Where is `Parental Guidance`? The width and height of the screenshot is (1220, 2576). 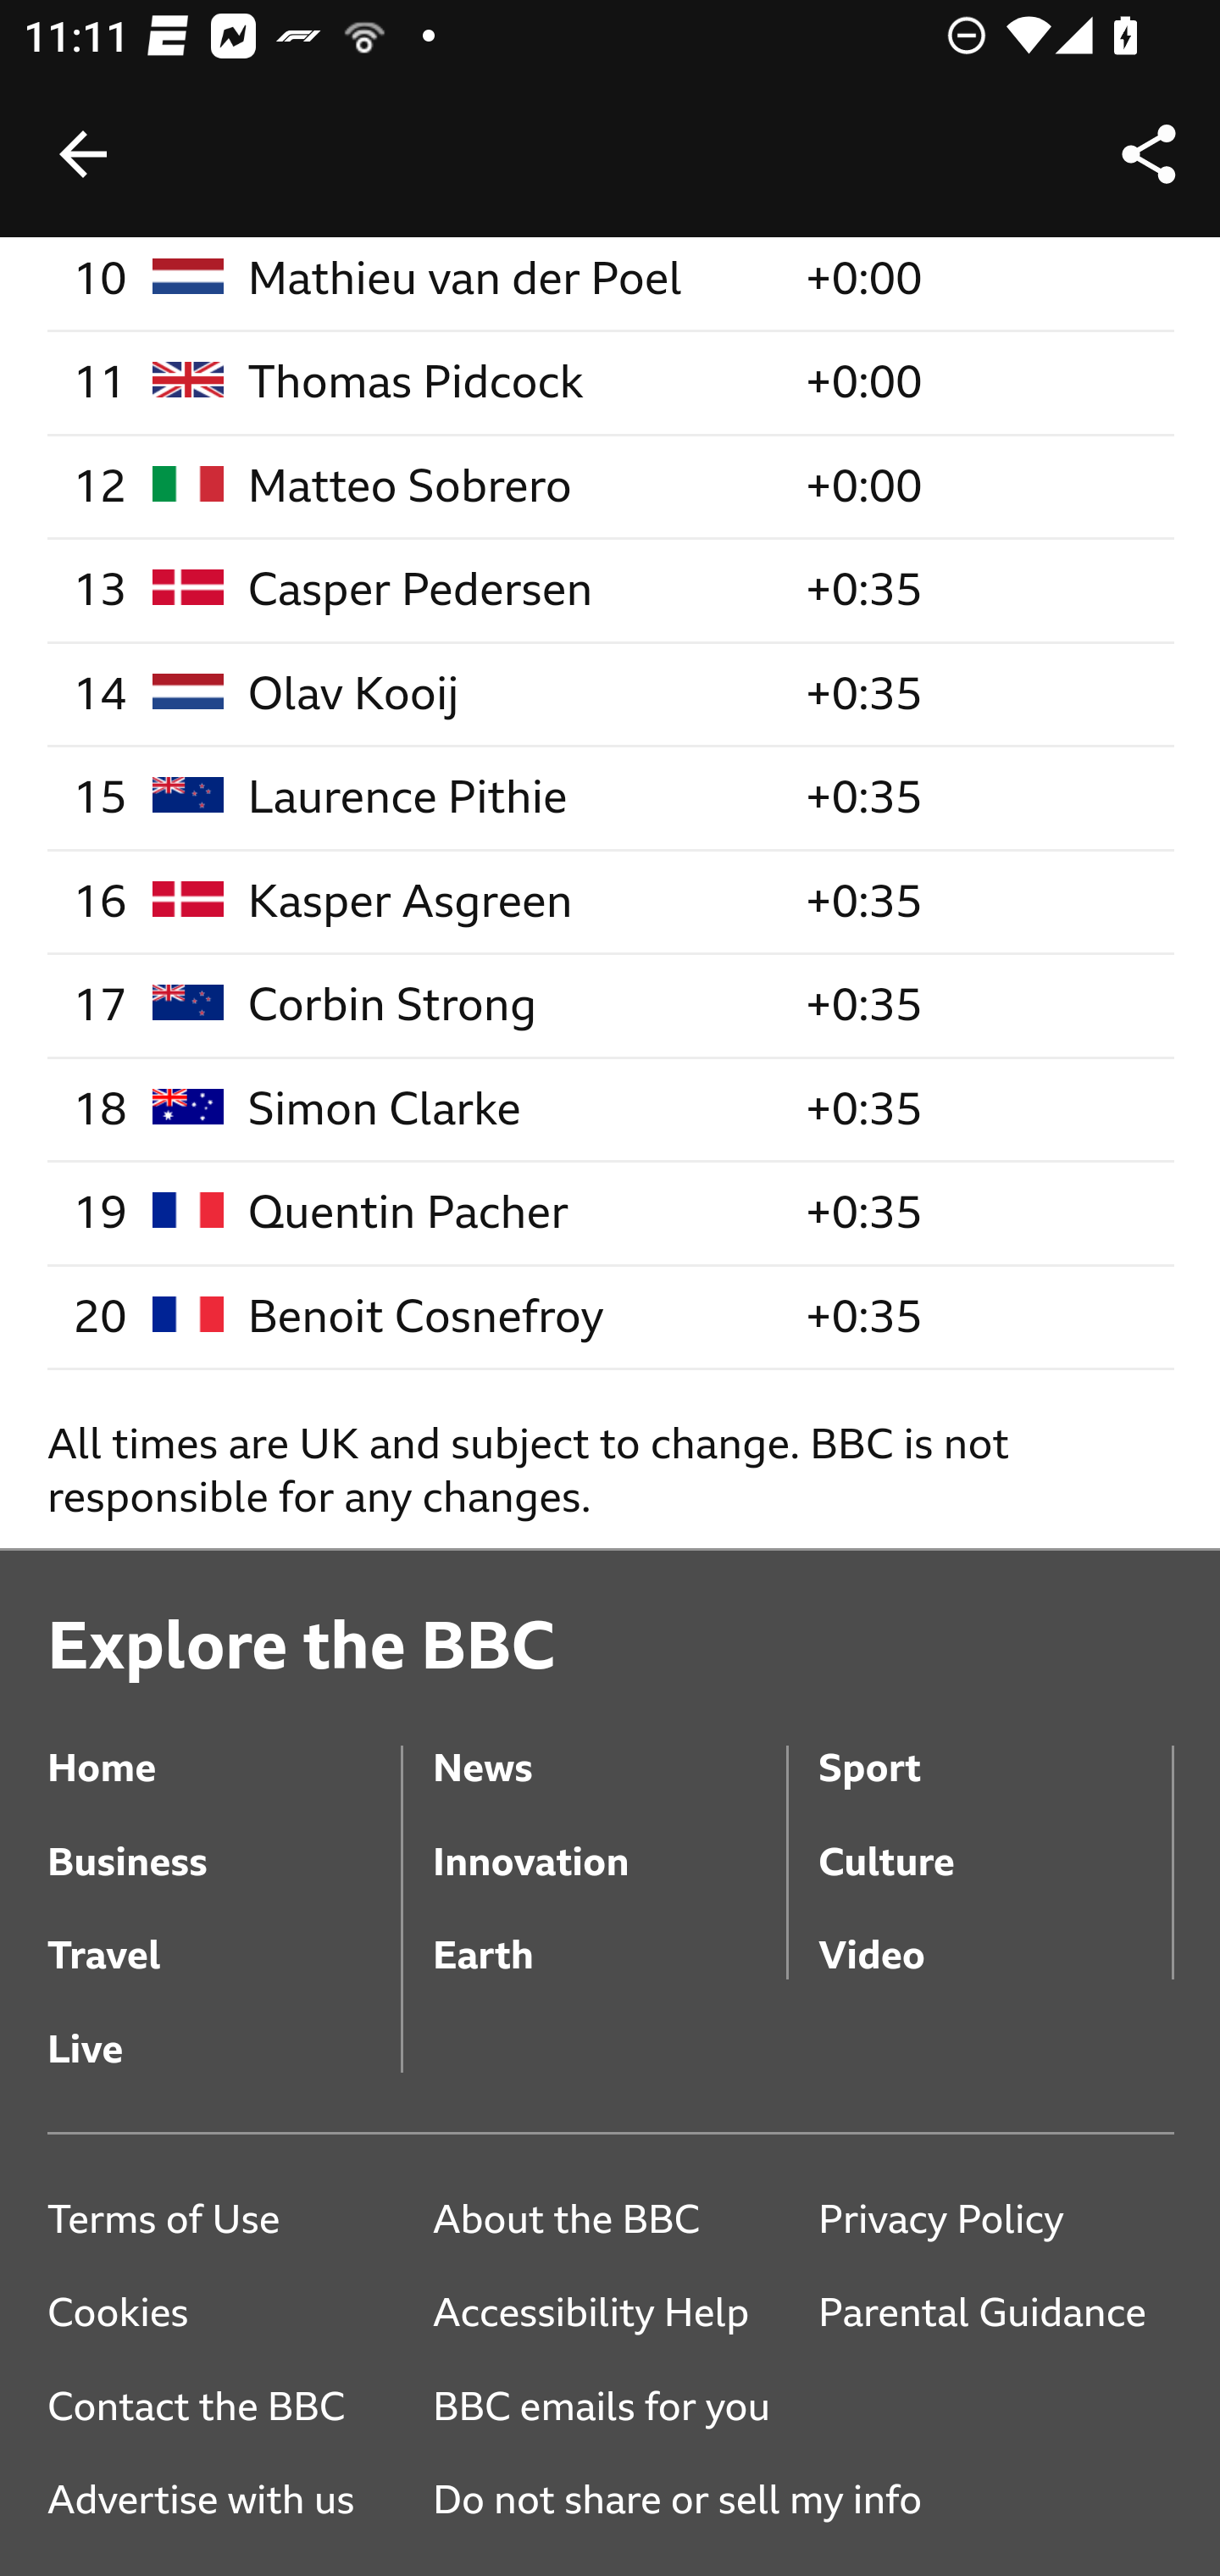 Parental Guidance is located at coordinates (995, 2313).